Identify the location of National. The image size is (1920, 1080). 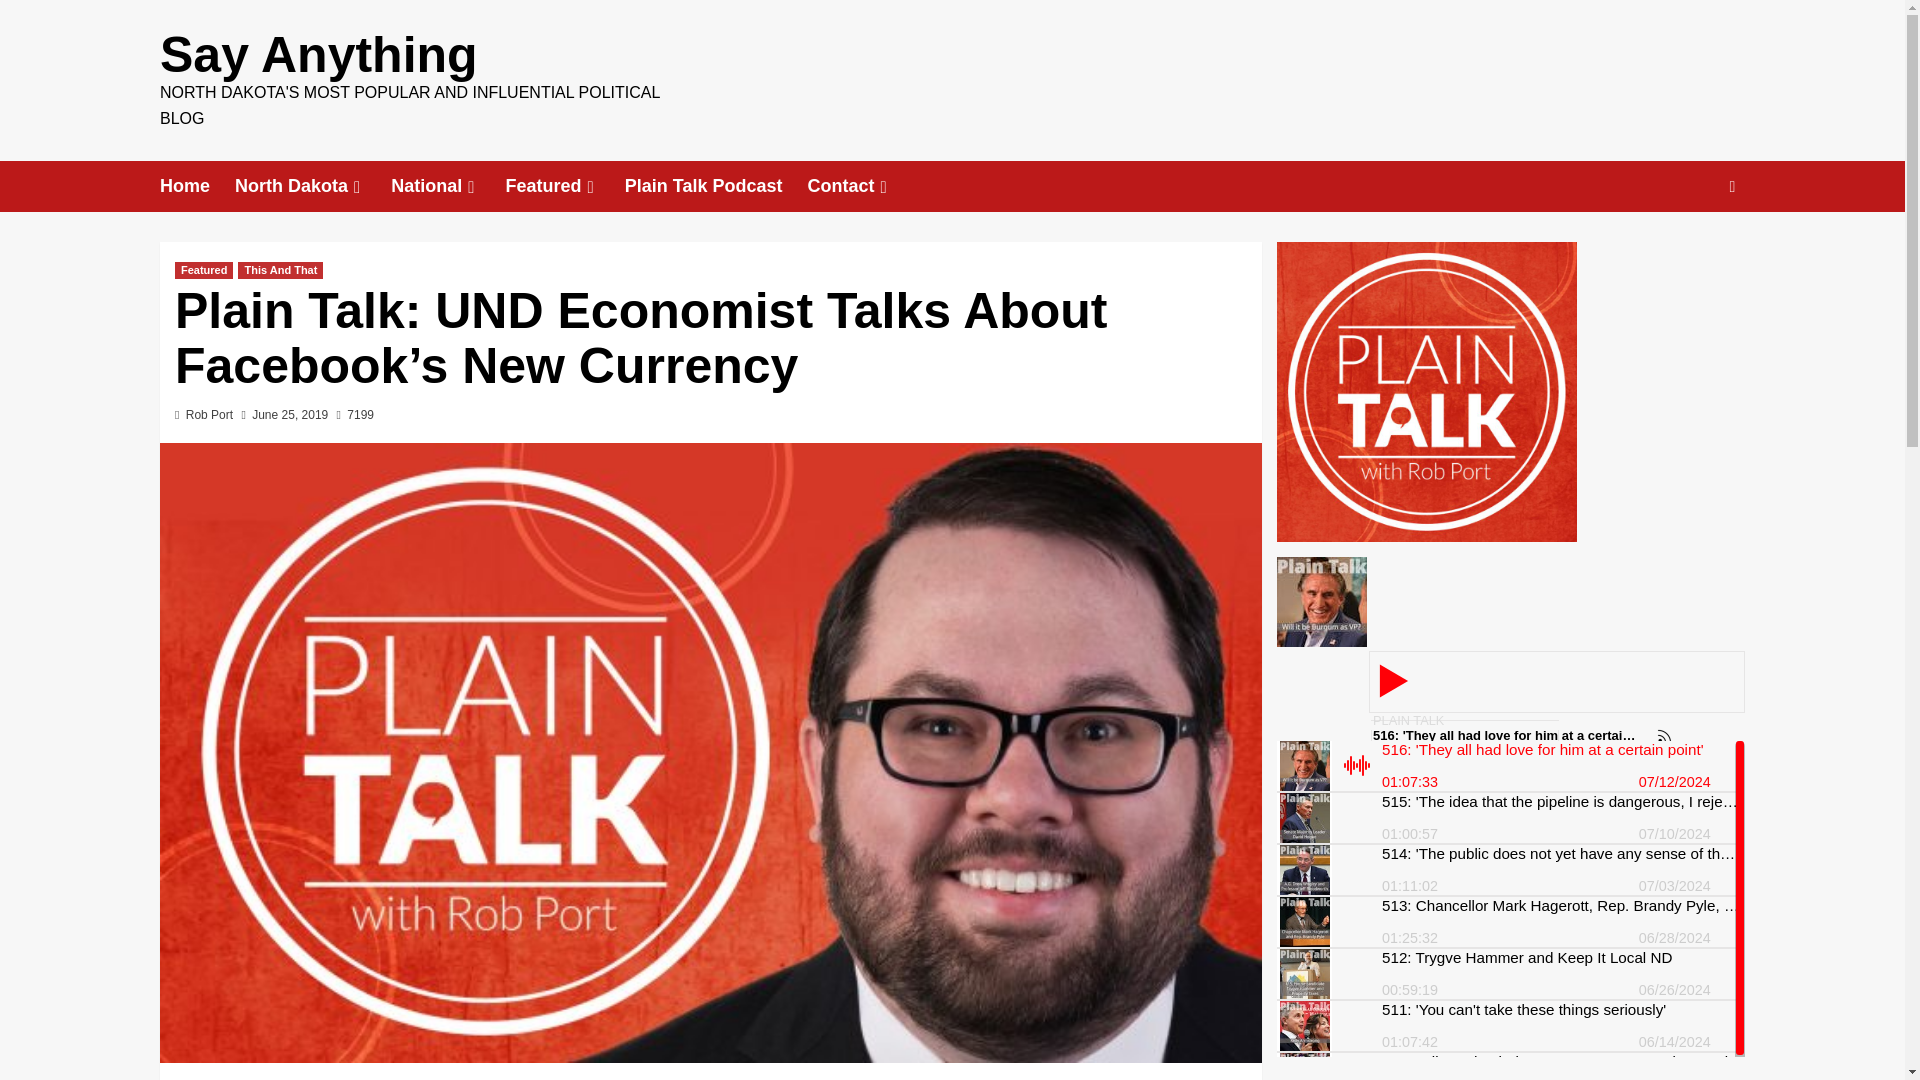
(448, 186).